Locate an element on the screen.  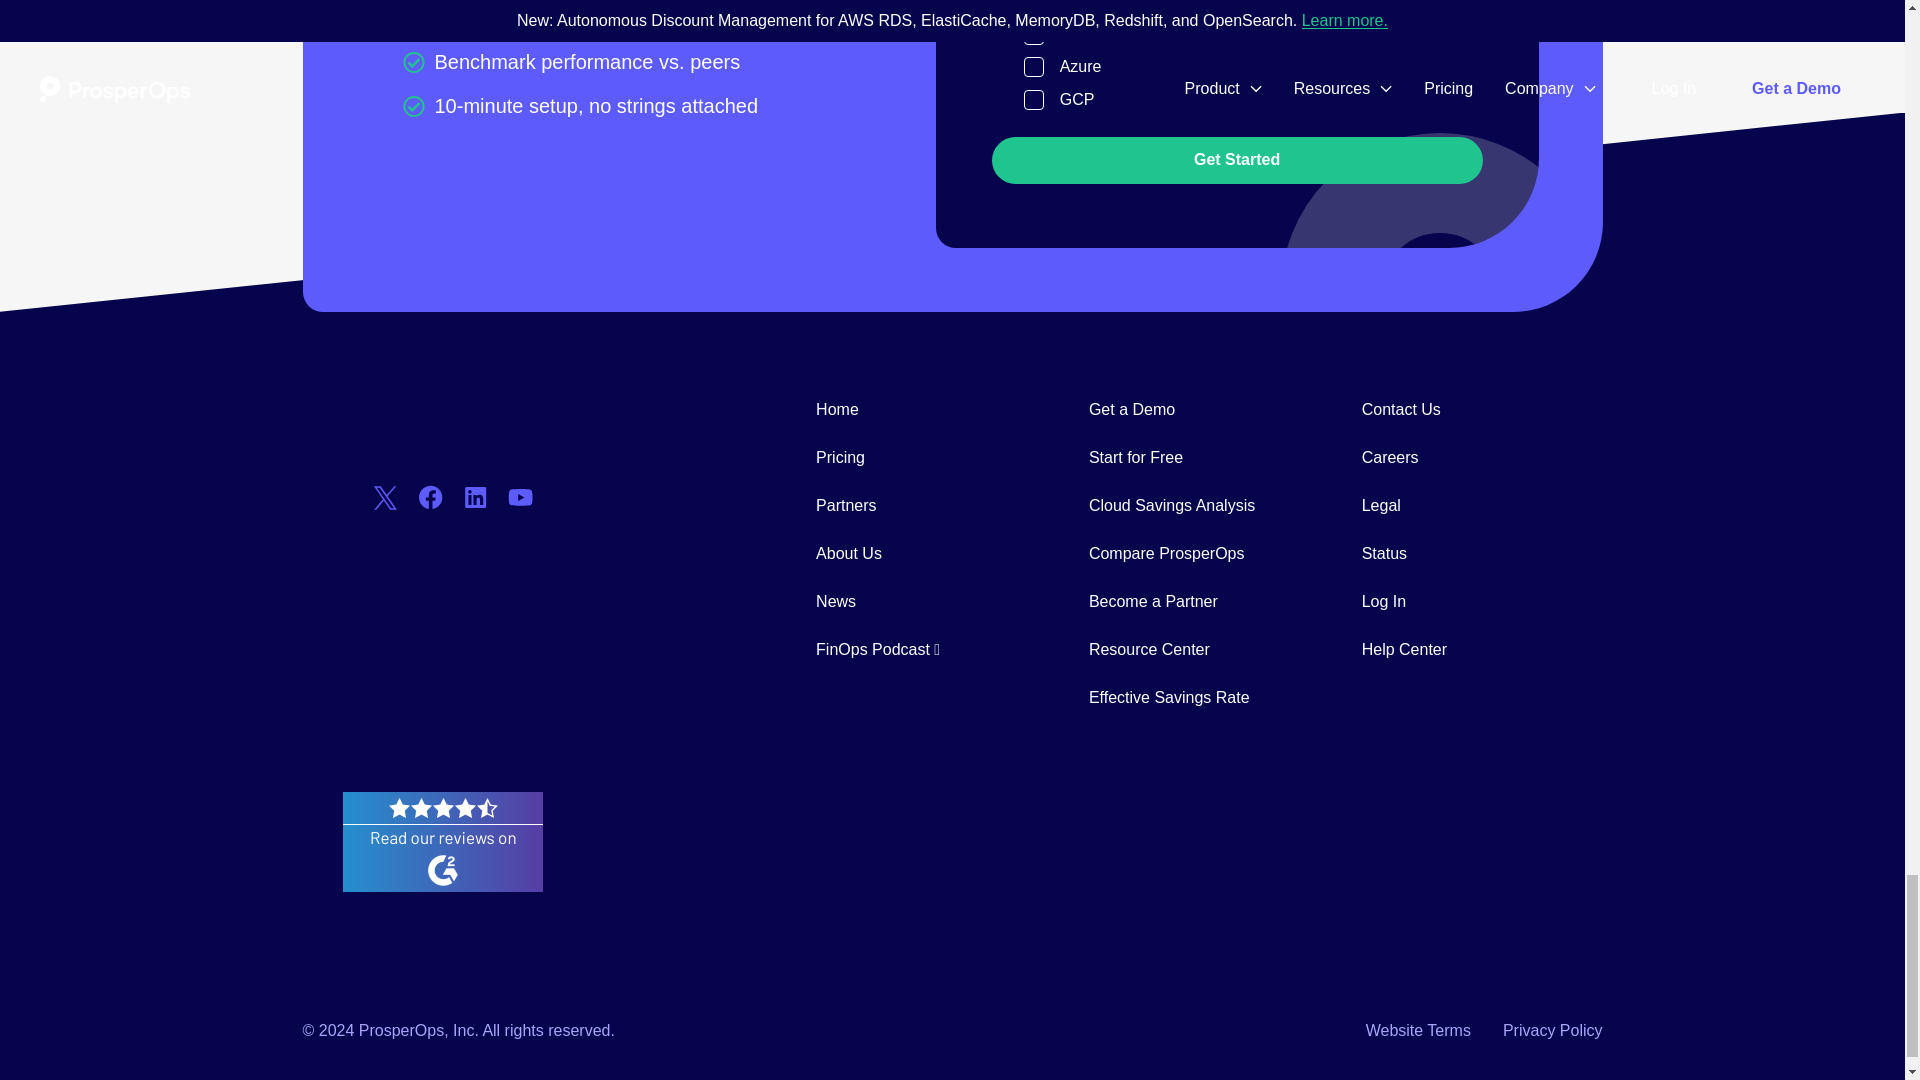
Azure is located at coordinates (1034, 66).